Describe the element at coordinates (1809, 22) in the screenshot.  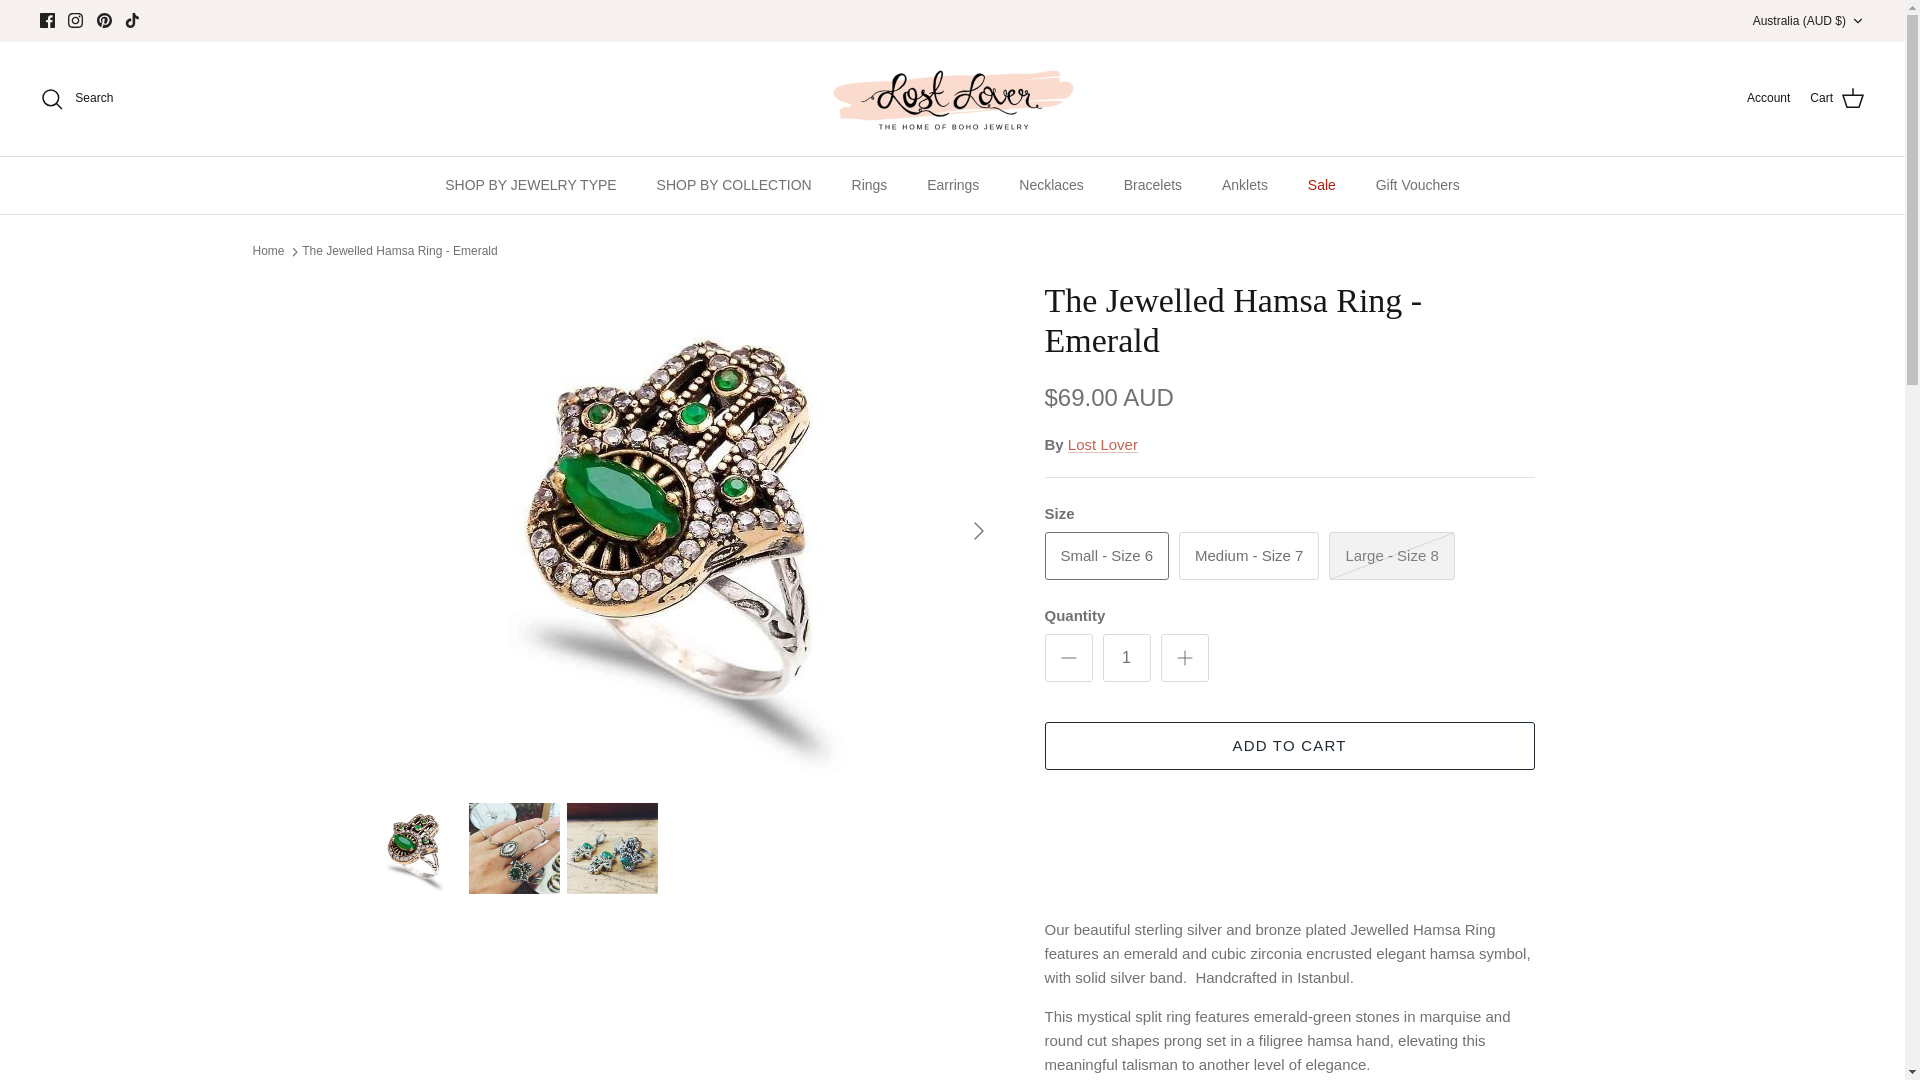
I see `Australia (AUD $)
Down` at that location.